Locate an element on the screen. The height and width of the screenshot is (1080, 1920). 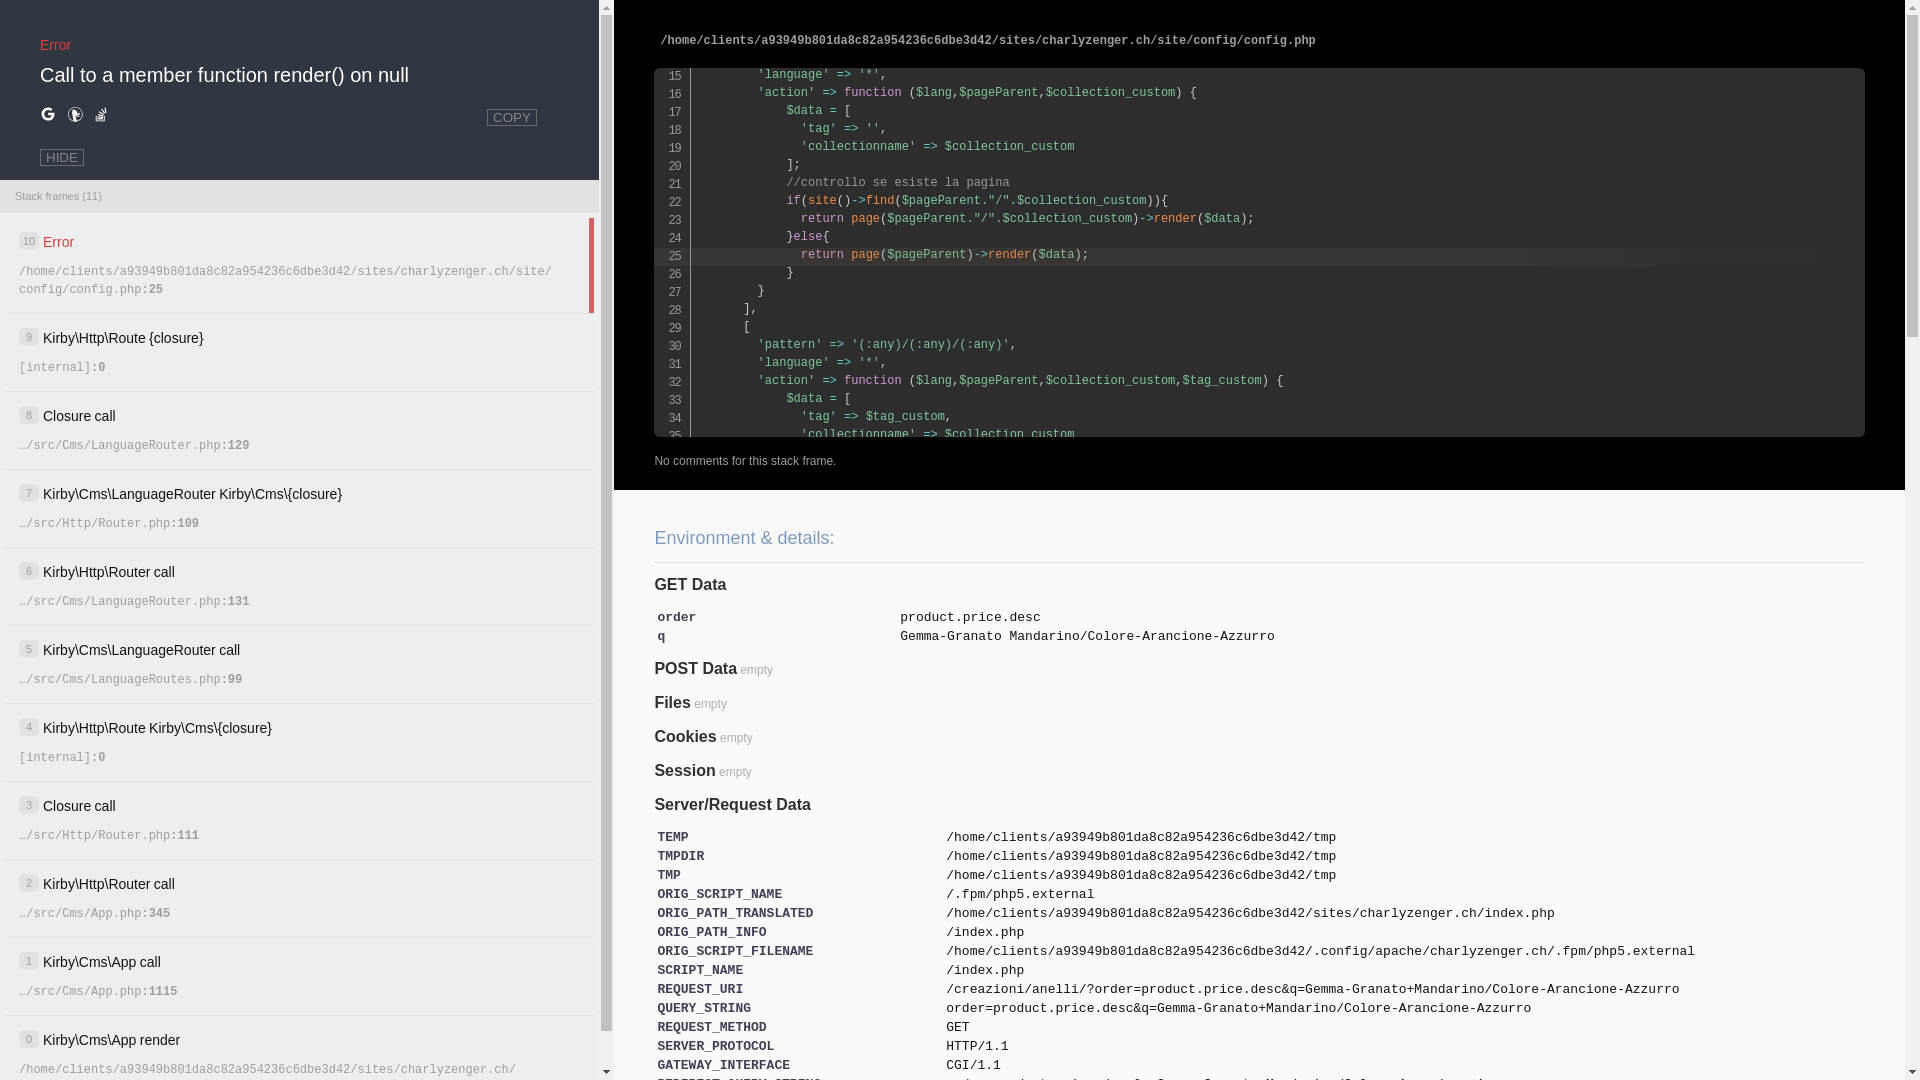
Search for help on Google. is located at coordinates (48, 115).